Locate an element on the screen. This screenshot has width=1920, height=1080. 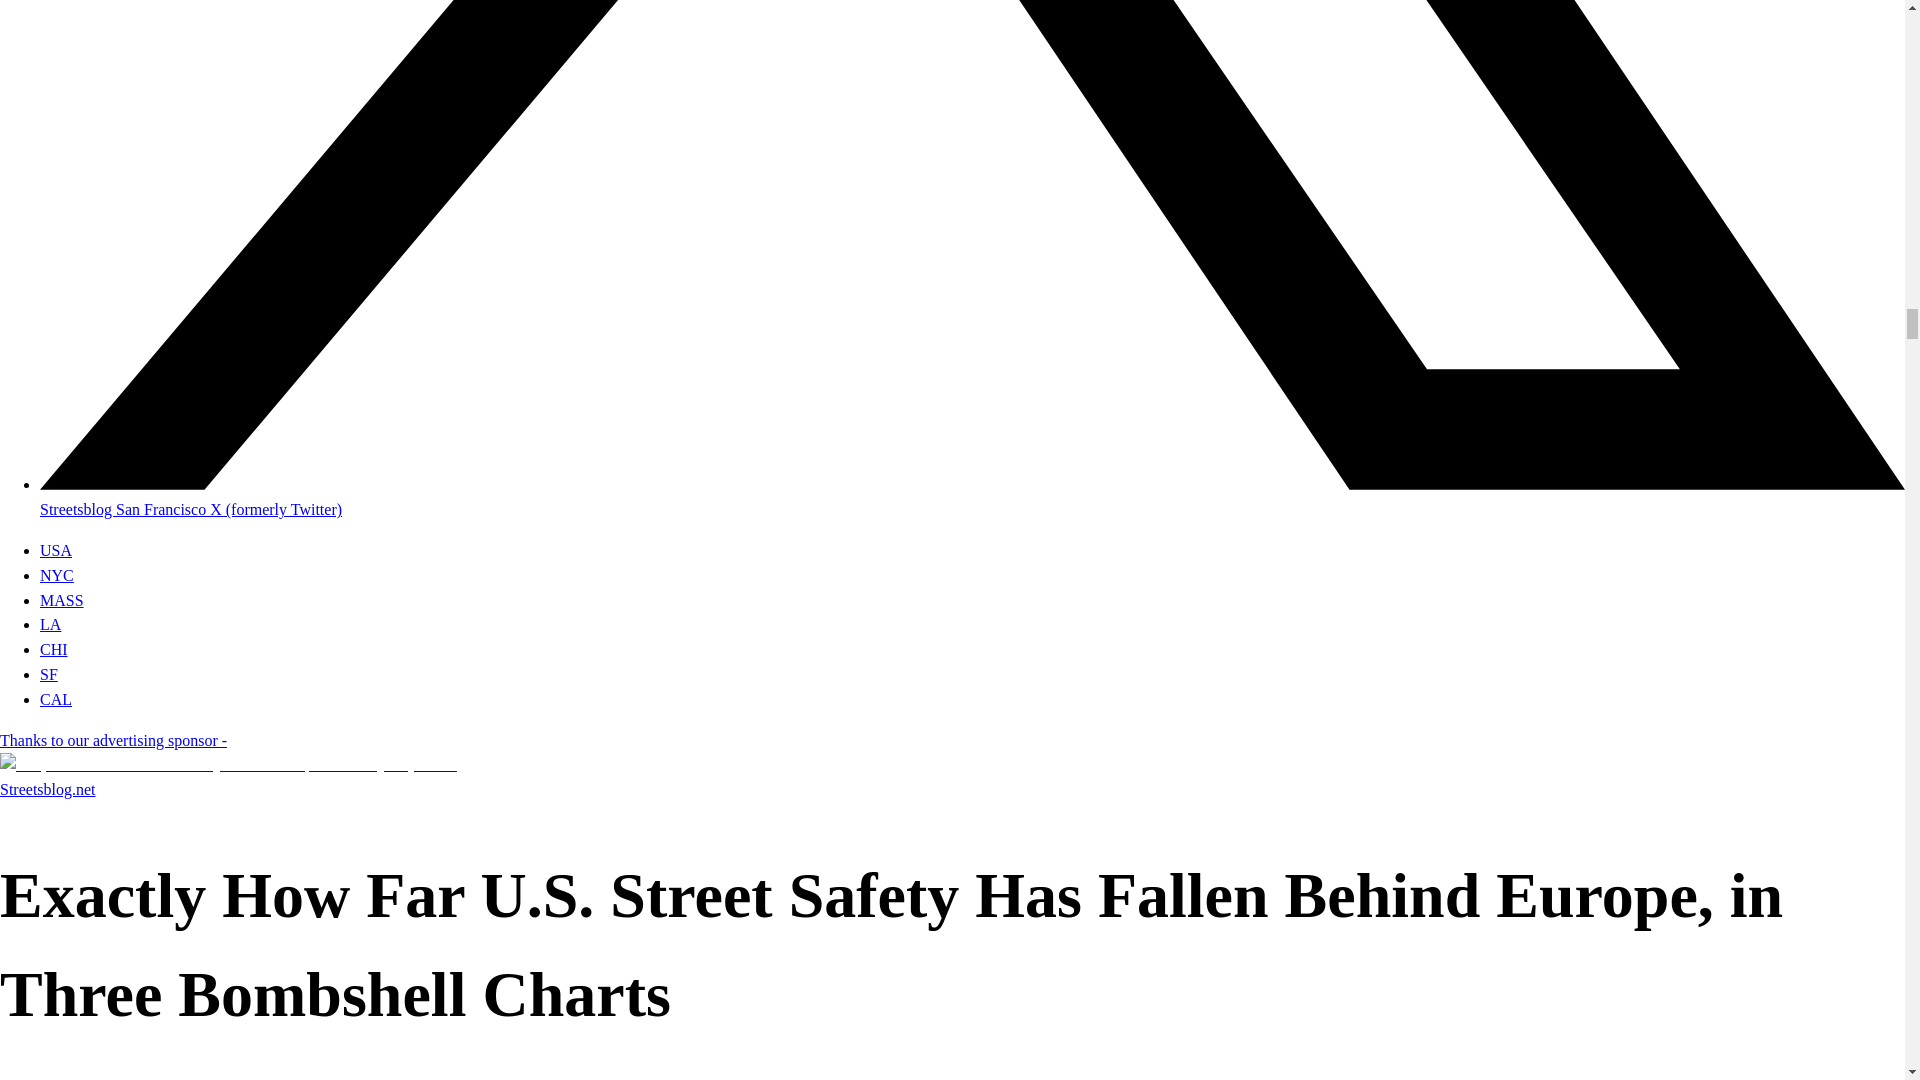
NYC is located at coordinates (57, 576).